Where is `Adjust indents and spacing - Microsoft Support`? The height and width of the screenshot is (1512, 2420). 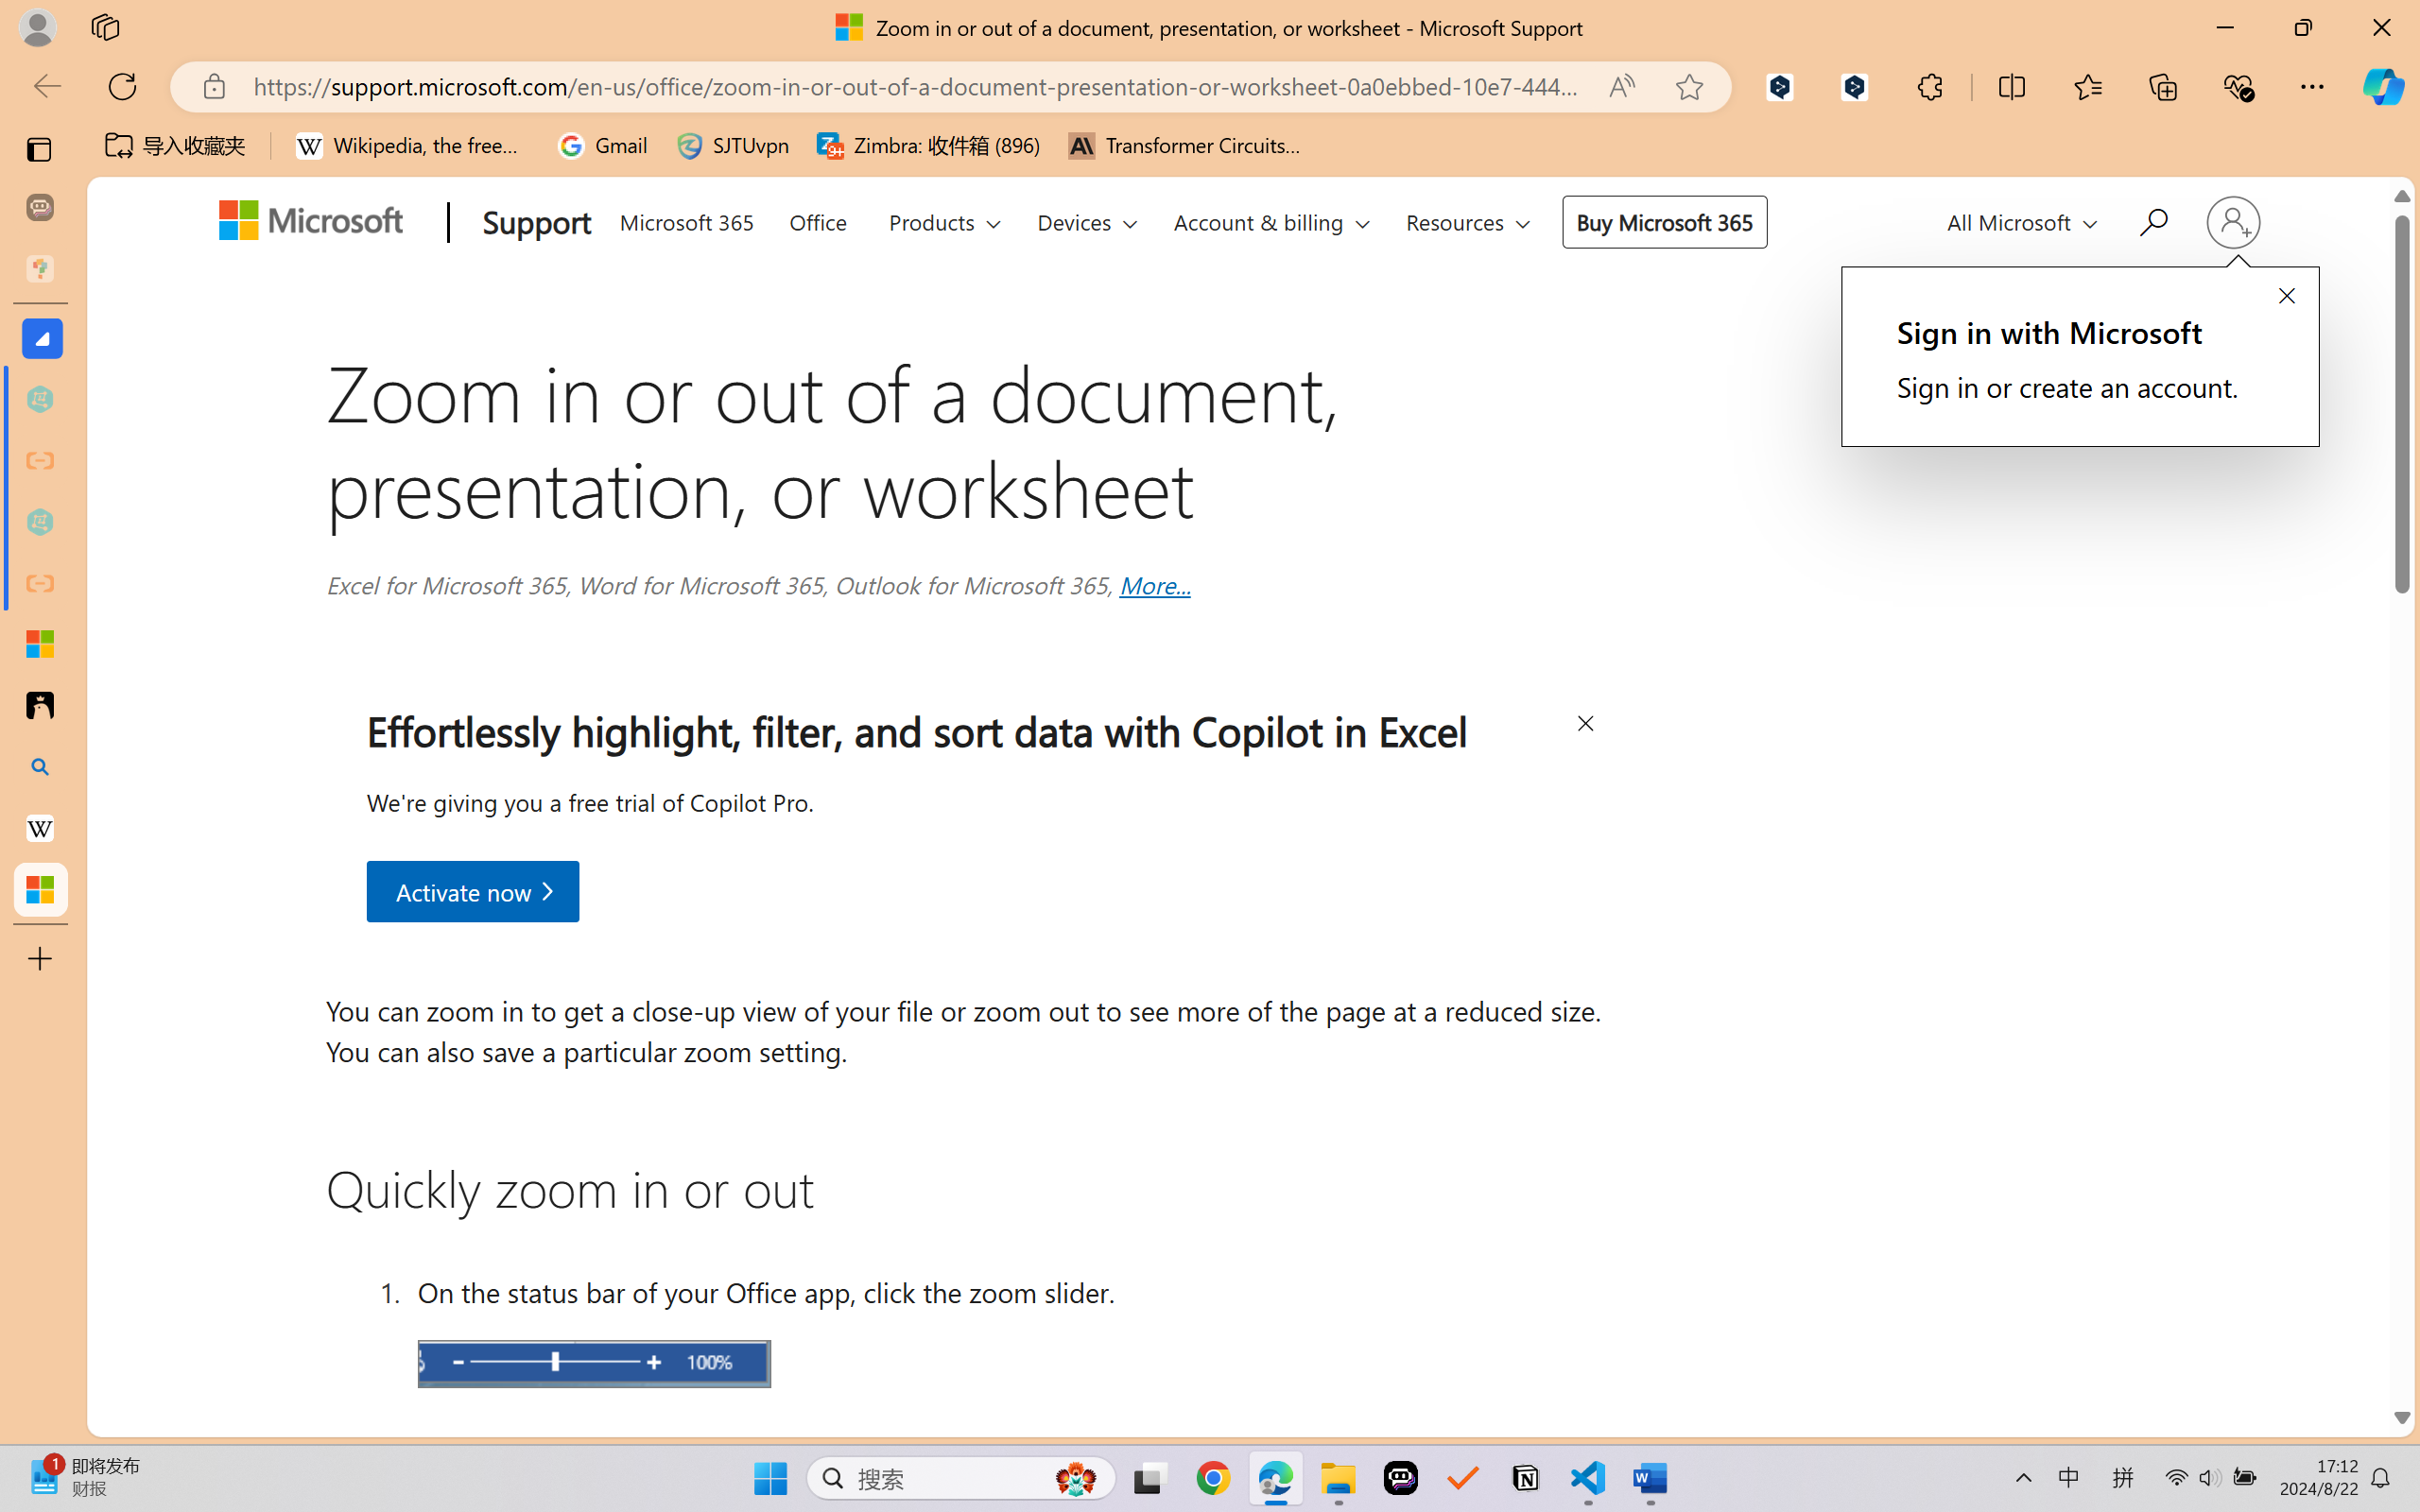 Adjust indents and spacing - Microsoft Support is located at coordinates (40, 644).